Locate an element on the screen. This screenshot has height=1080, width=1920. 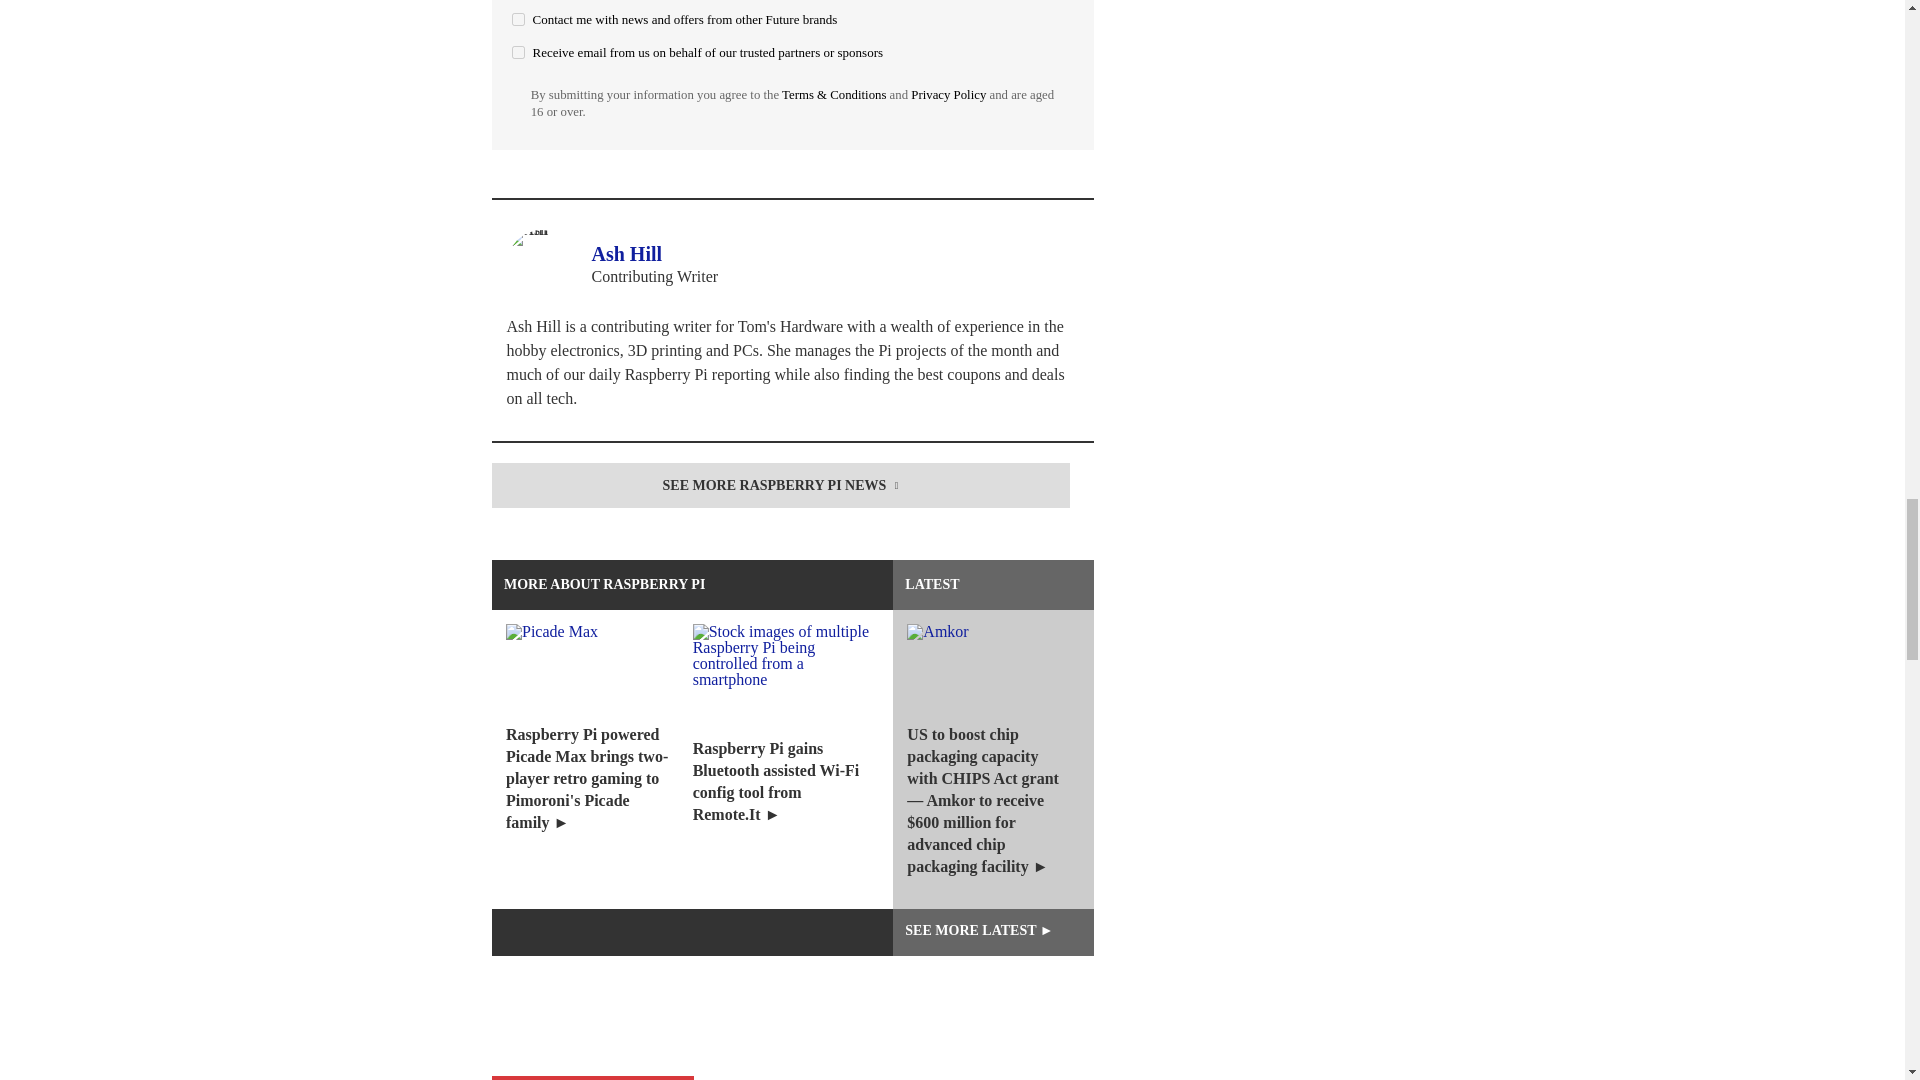
on is located at coordinates (518, 52).